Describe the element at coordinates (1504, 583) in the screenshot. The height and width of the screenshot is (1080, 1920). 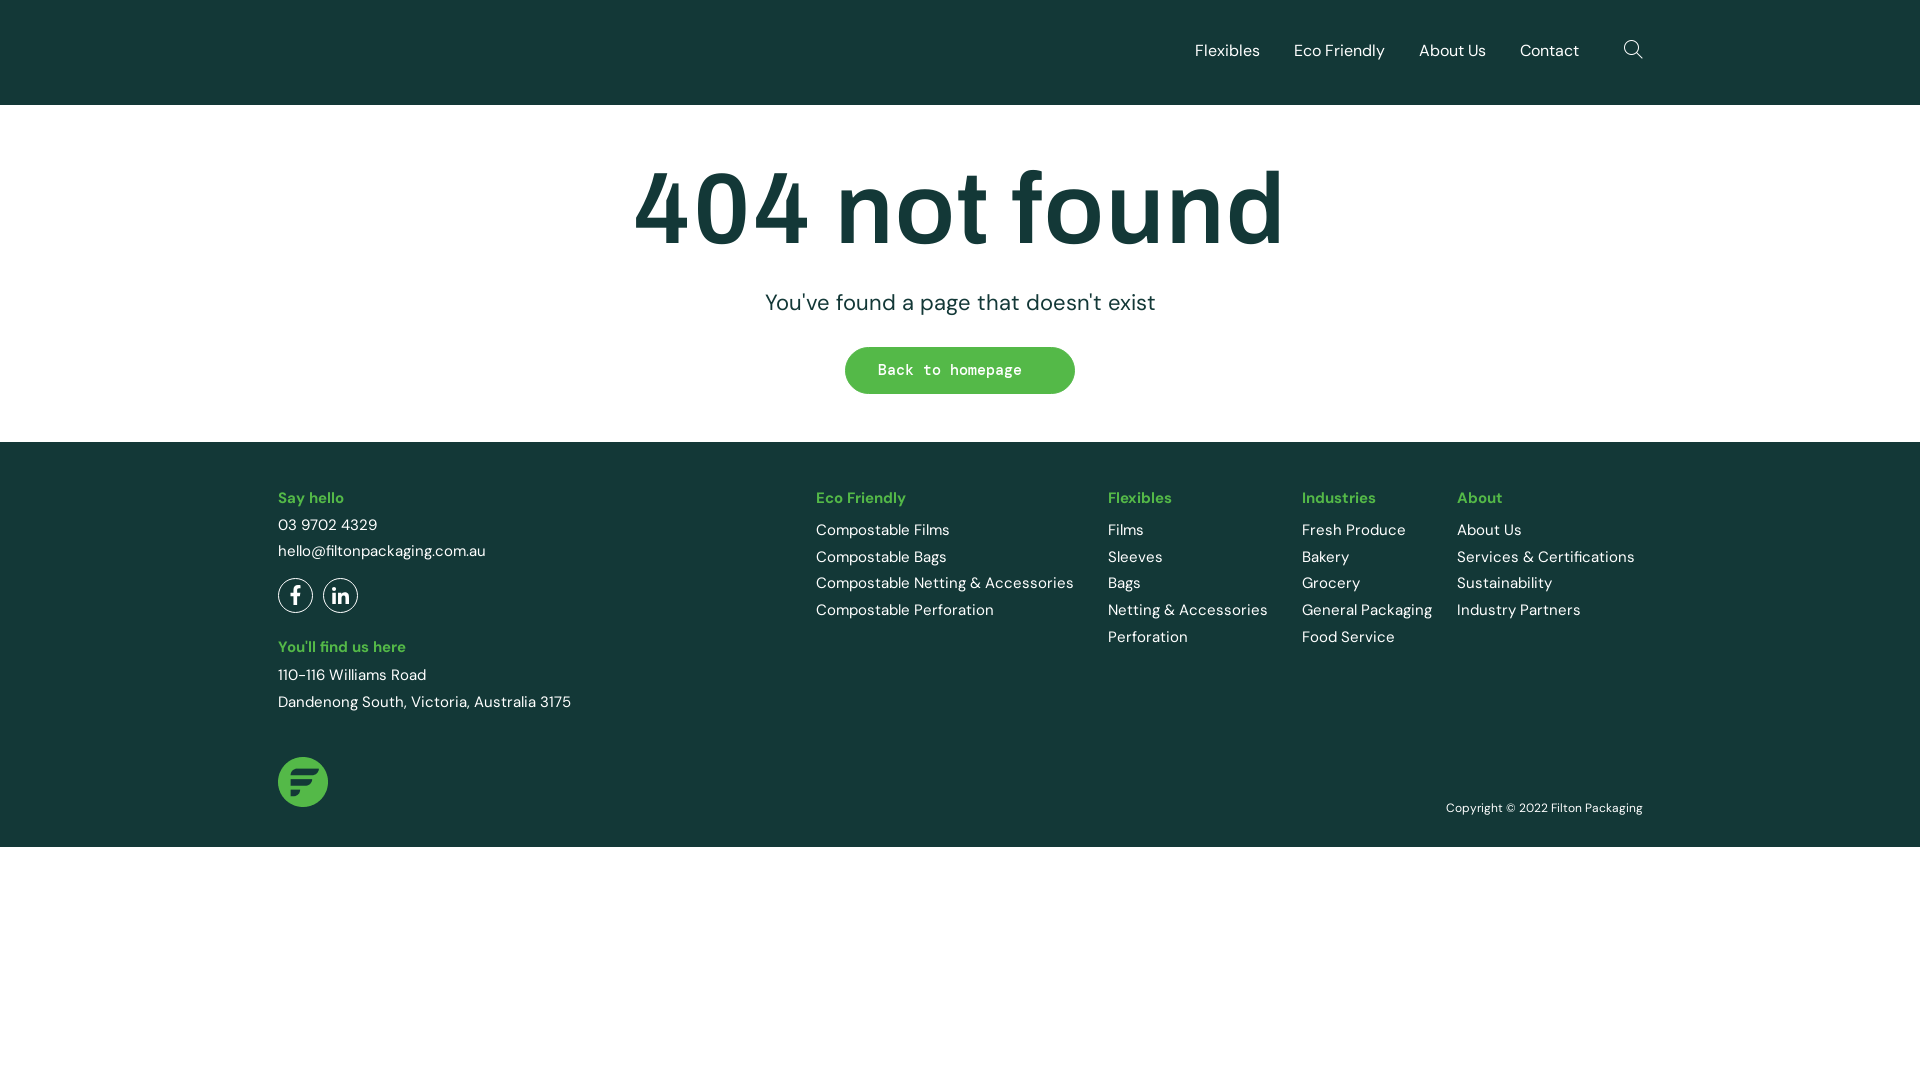
I see `Sustainability` at that location.